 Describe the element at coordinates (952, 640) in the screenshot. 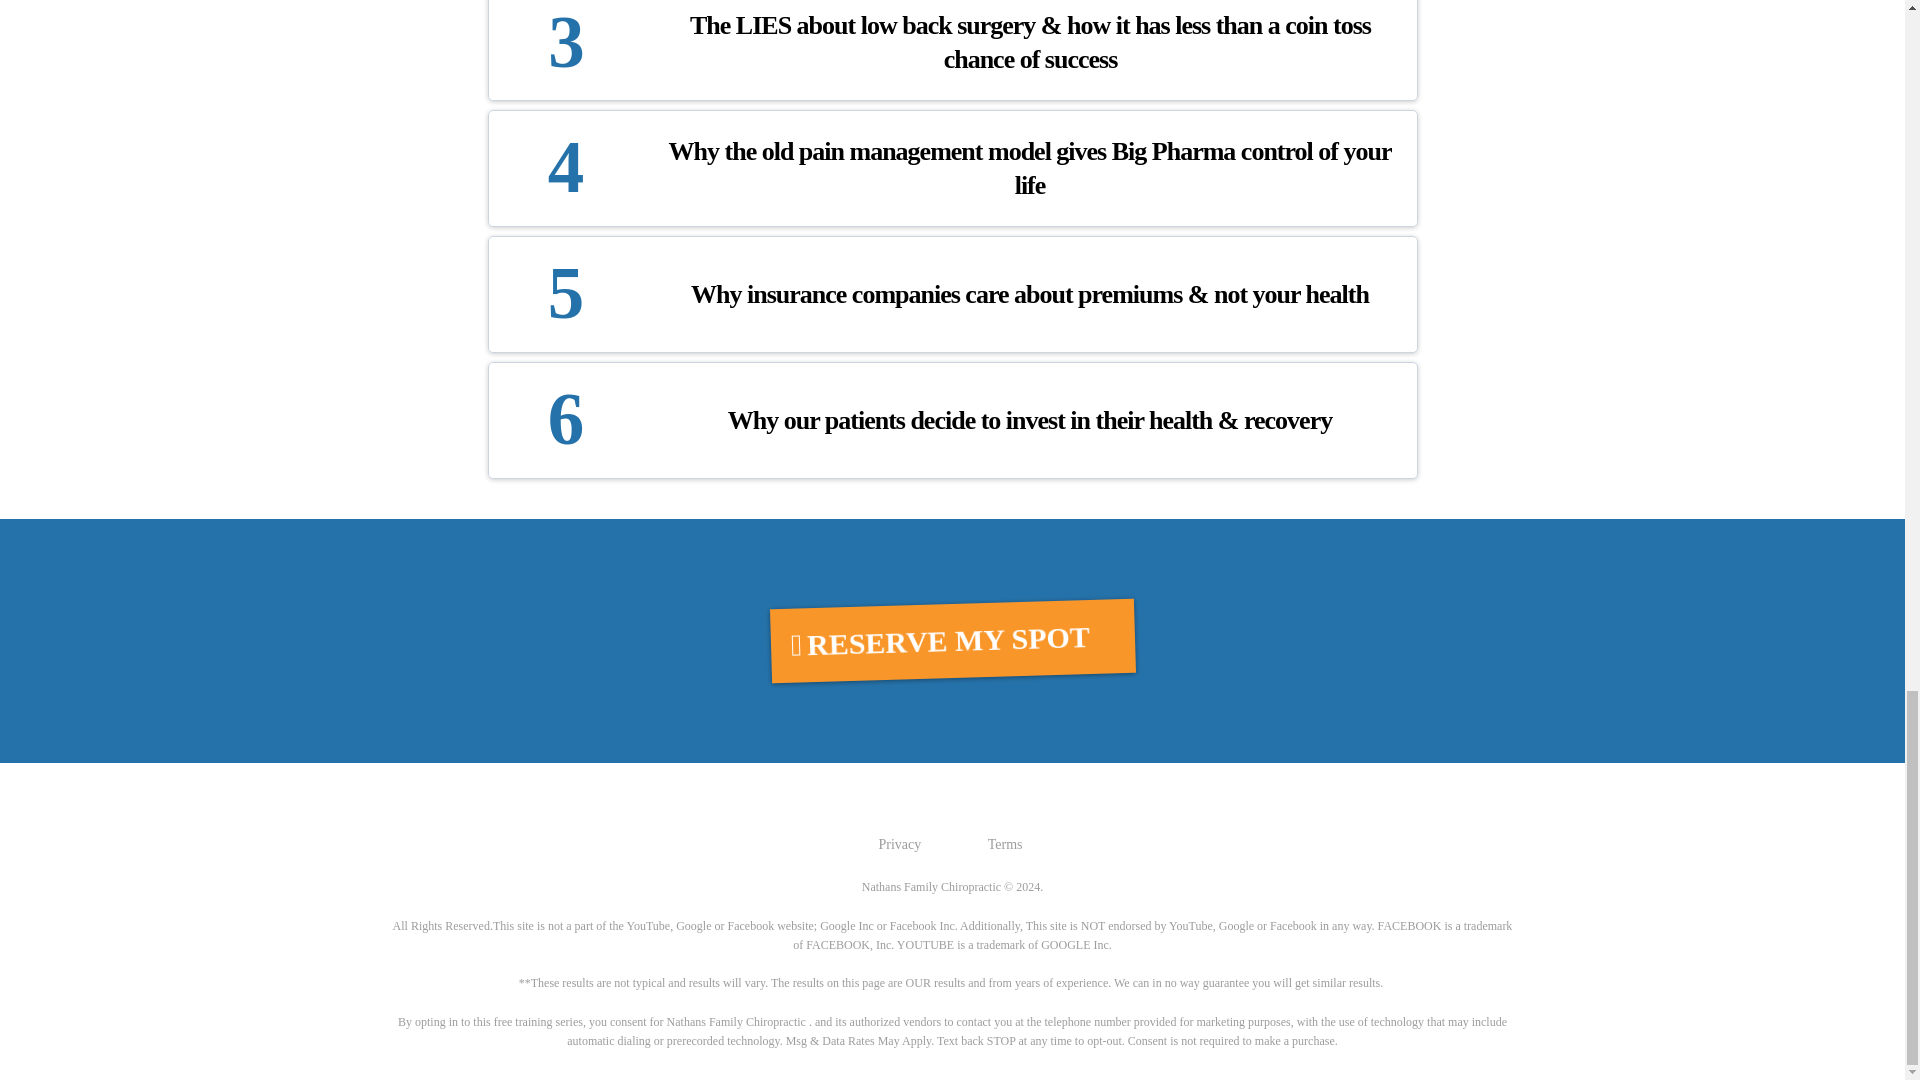

I see `RESERVE MY SPOT` at that location.